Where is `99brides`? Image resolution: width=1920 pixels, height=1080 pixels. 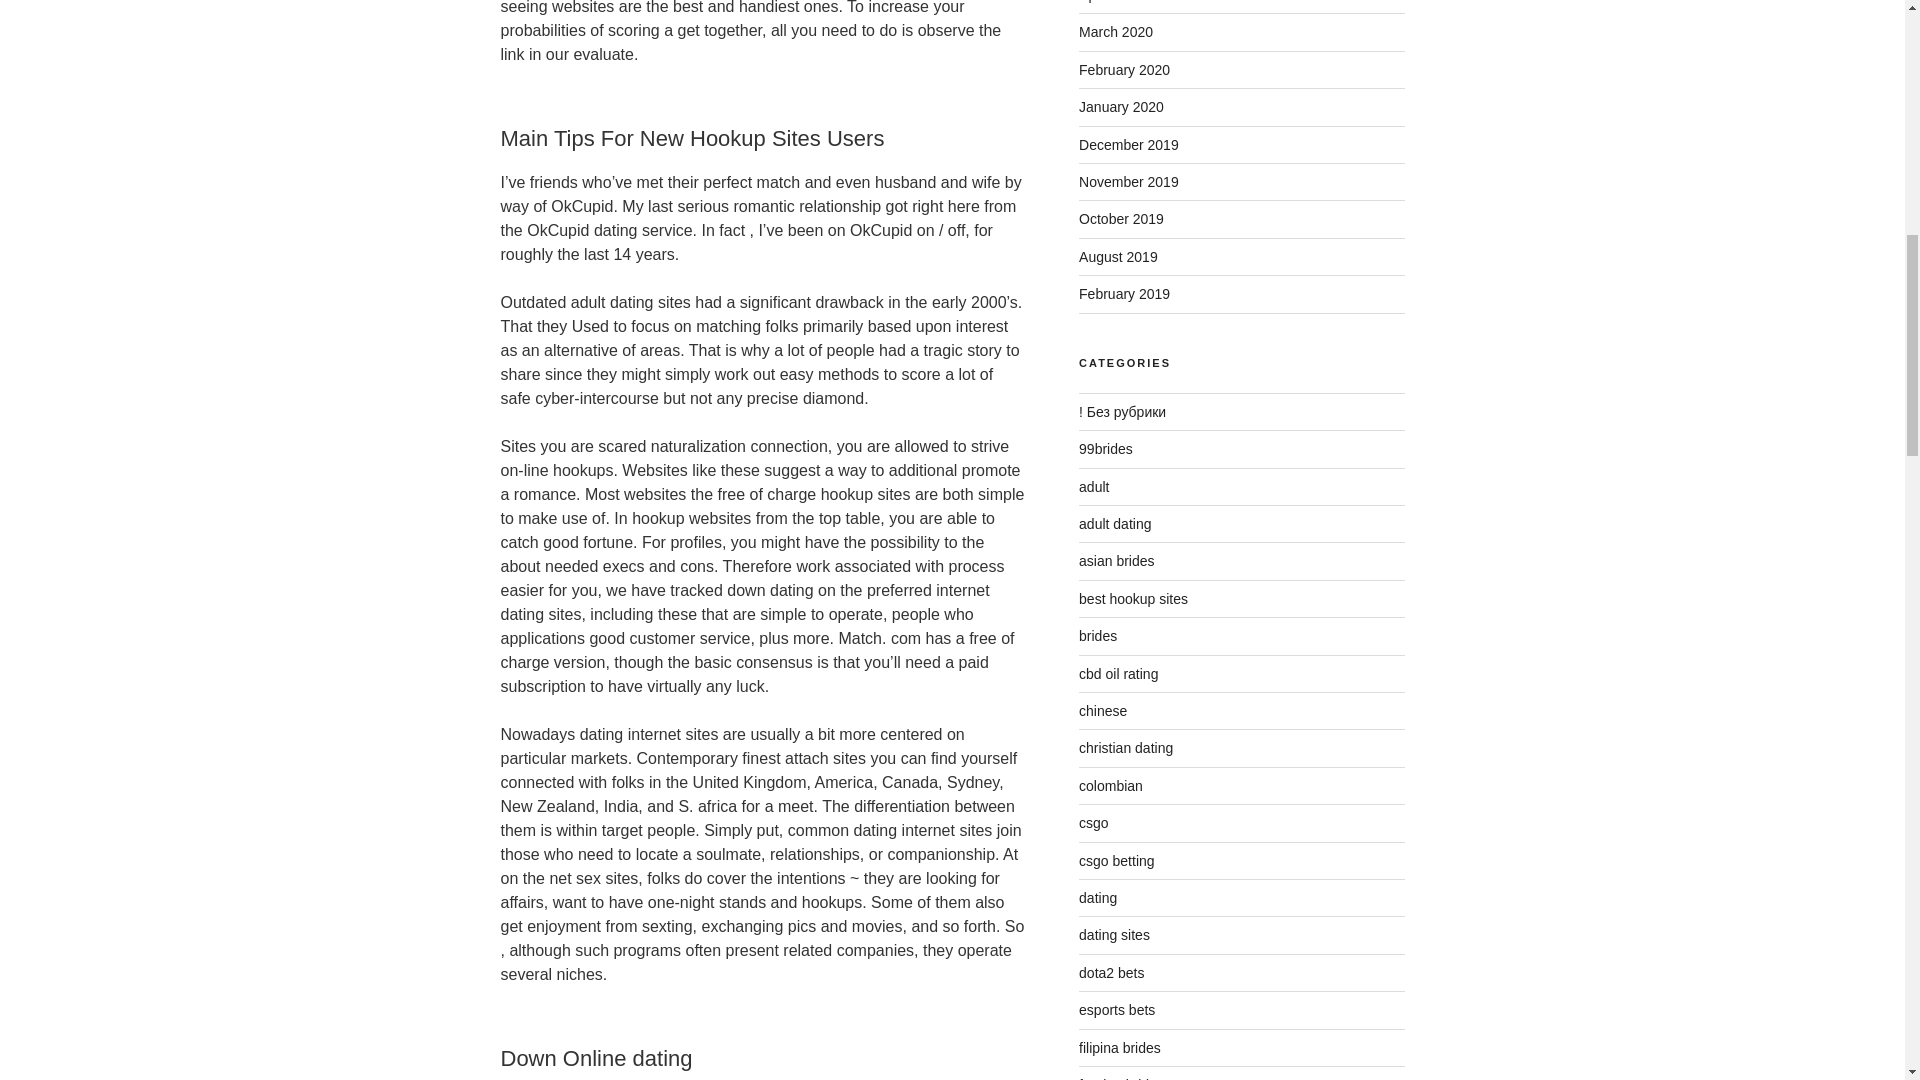 99brides is located at coordinates (1106, 448).